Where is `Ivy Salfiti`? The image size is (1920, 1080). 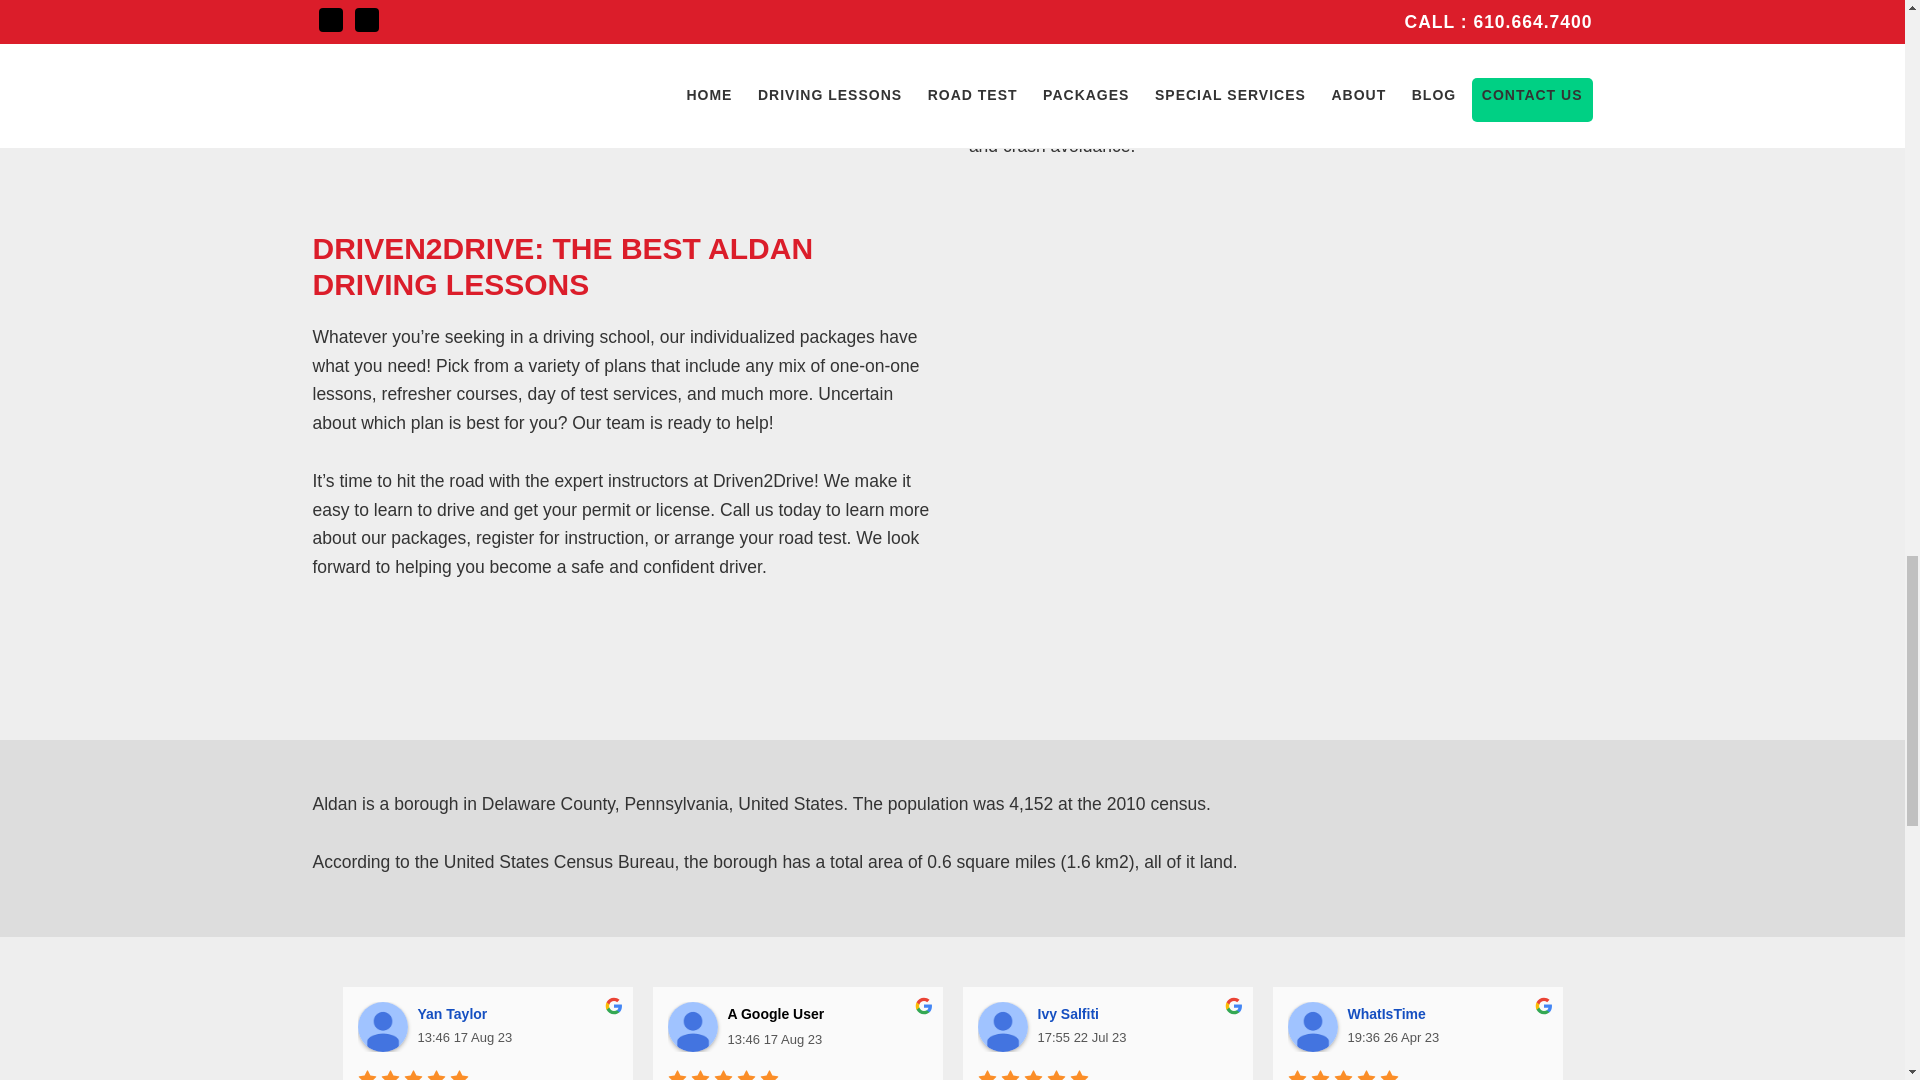 Ivy Salfiti is located at coordinates (1072, 1013).